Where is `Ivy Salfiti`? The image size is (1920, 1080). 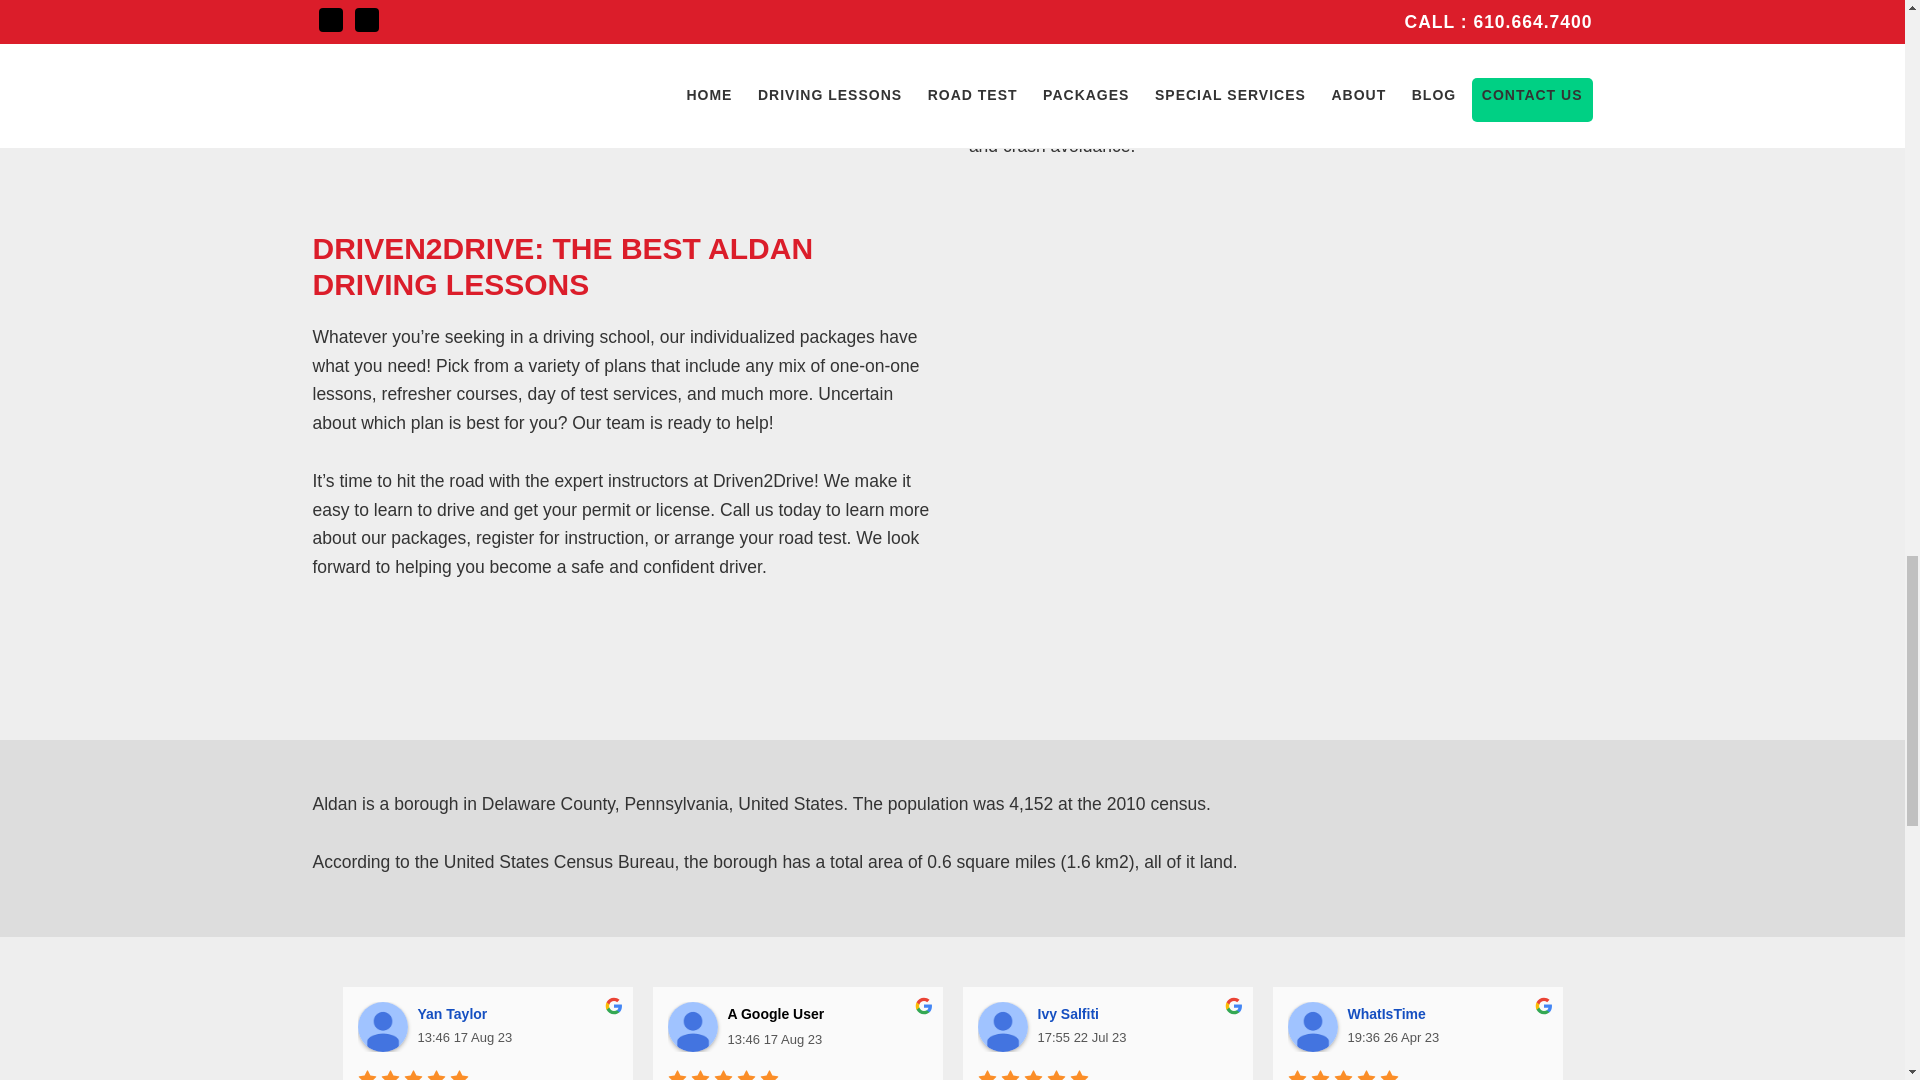 Ivy Salfiti is located at coordinates (1072, 1013).